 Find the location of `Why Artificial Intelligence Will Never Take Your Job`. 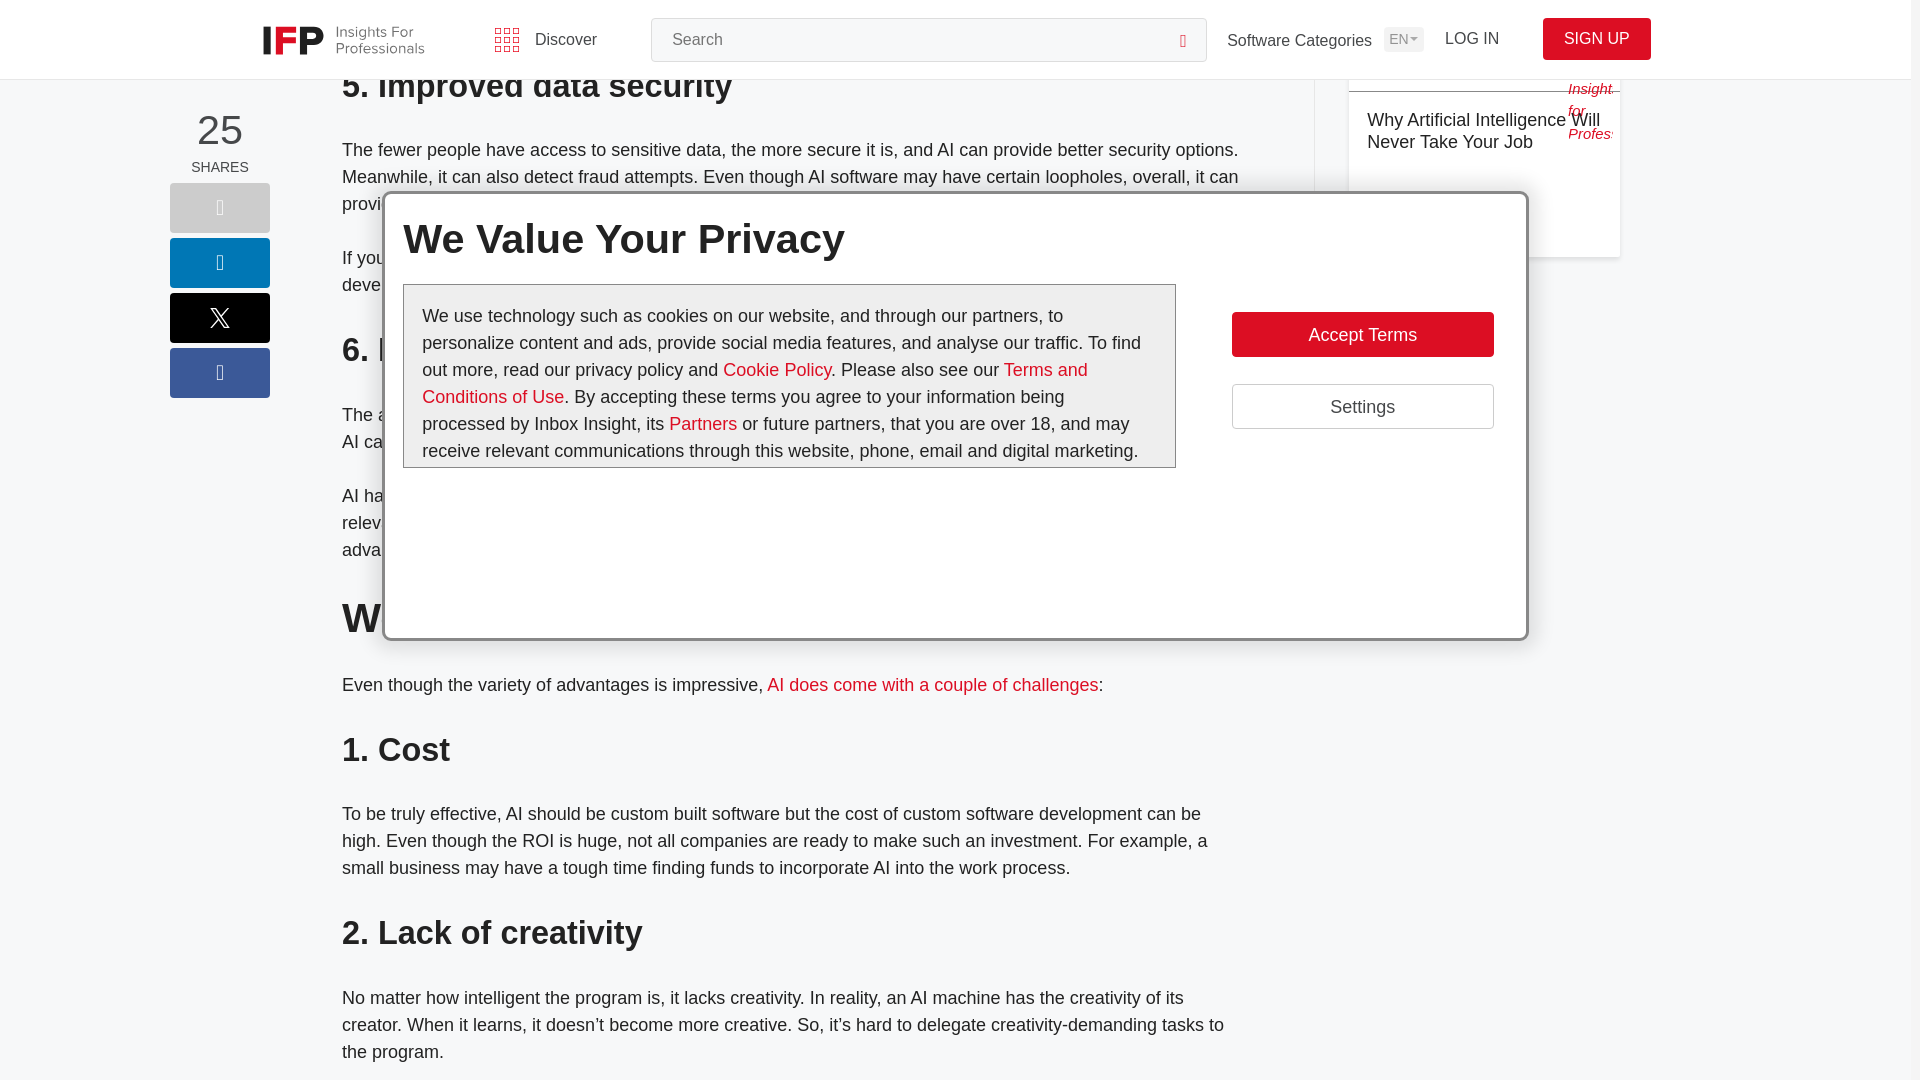

Why Artificial Intelligence Will Never Take Your Job is located at coordinates (1483, 131).